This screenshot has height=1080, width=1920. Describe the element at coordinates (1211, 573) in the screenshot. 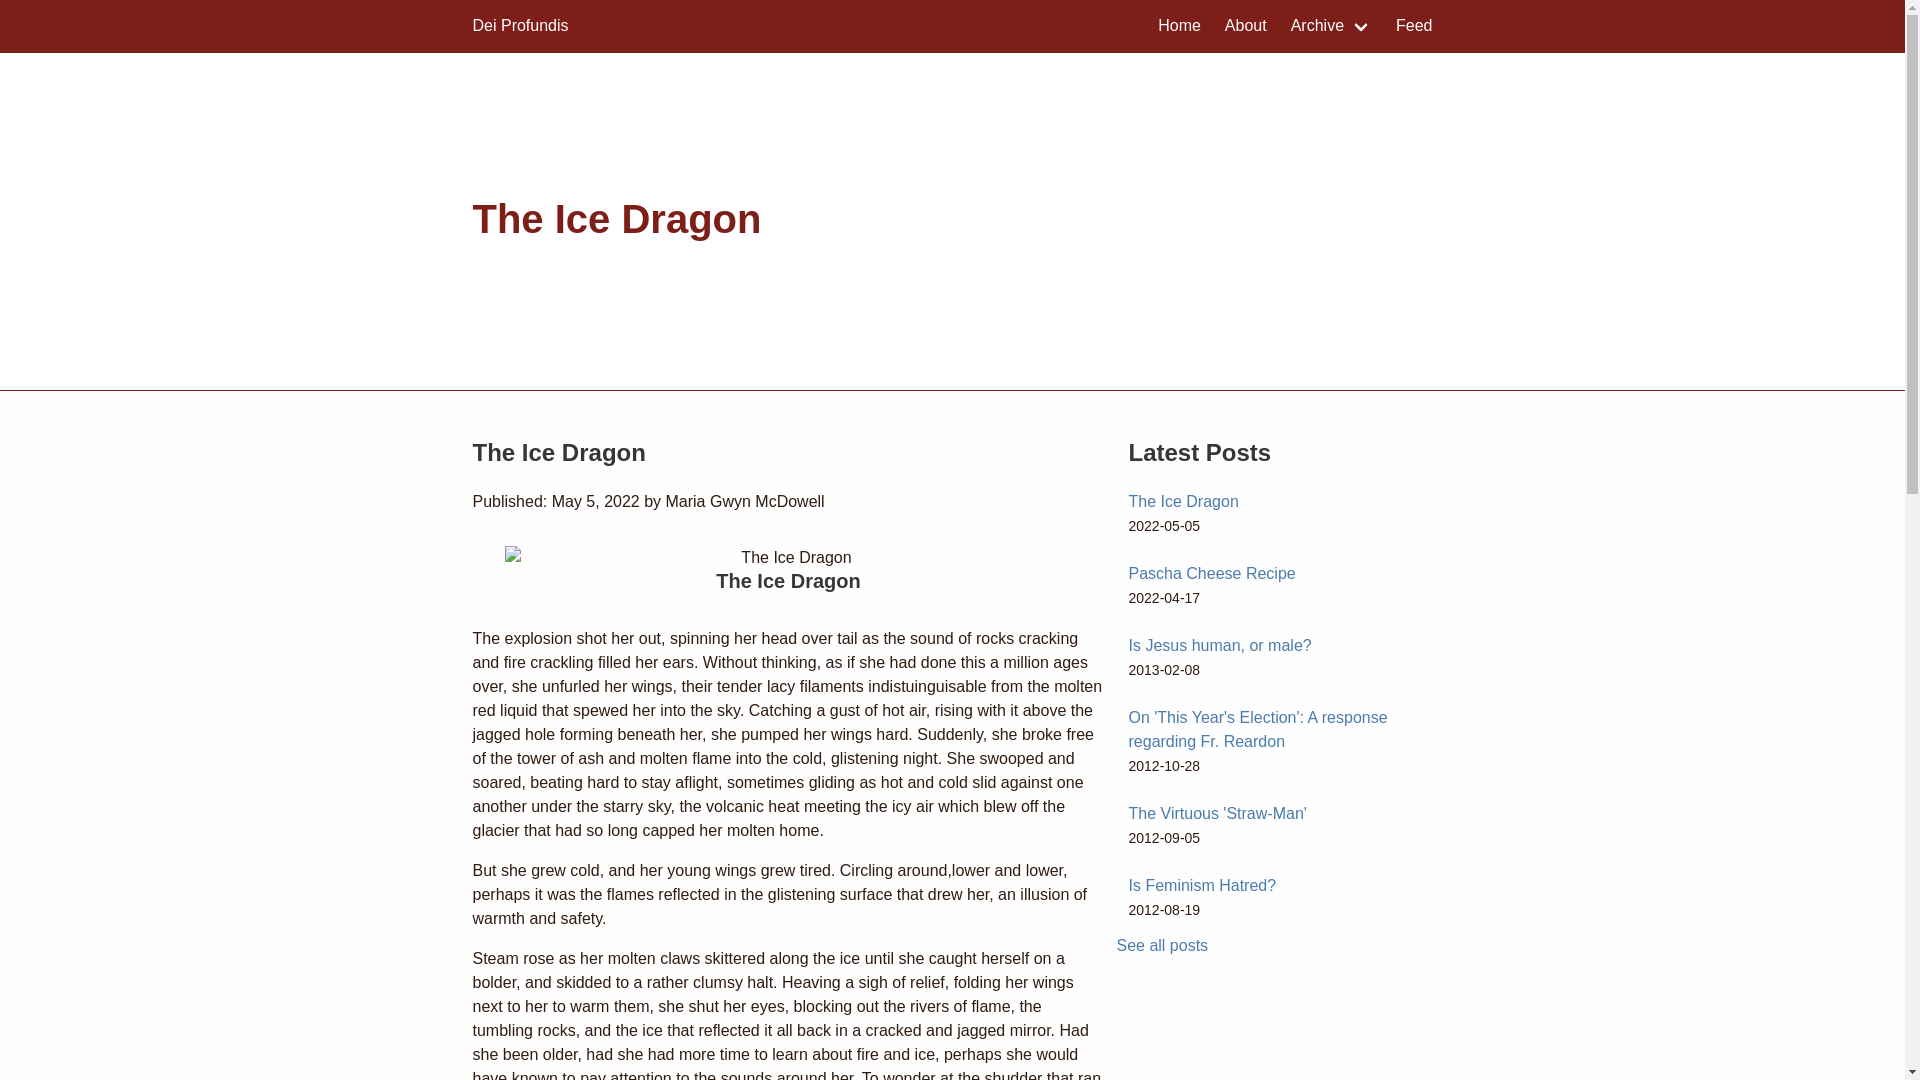

I see `Pascha Cheese Recipe` at that location.